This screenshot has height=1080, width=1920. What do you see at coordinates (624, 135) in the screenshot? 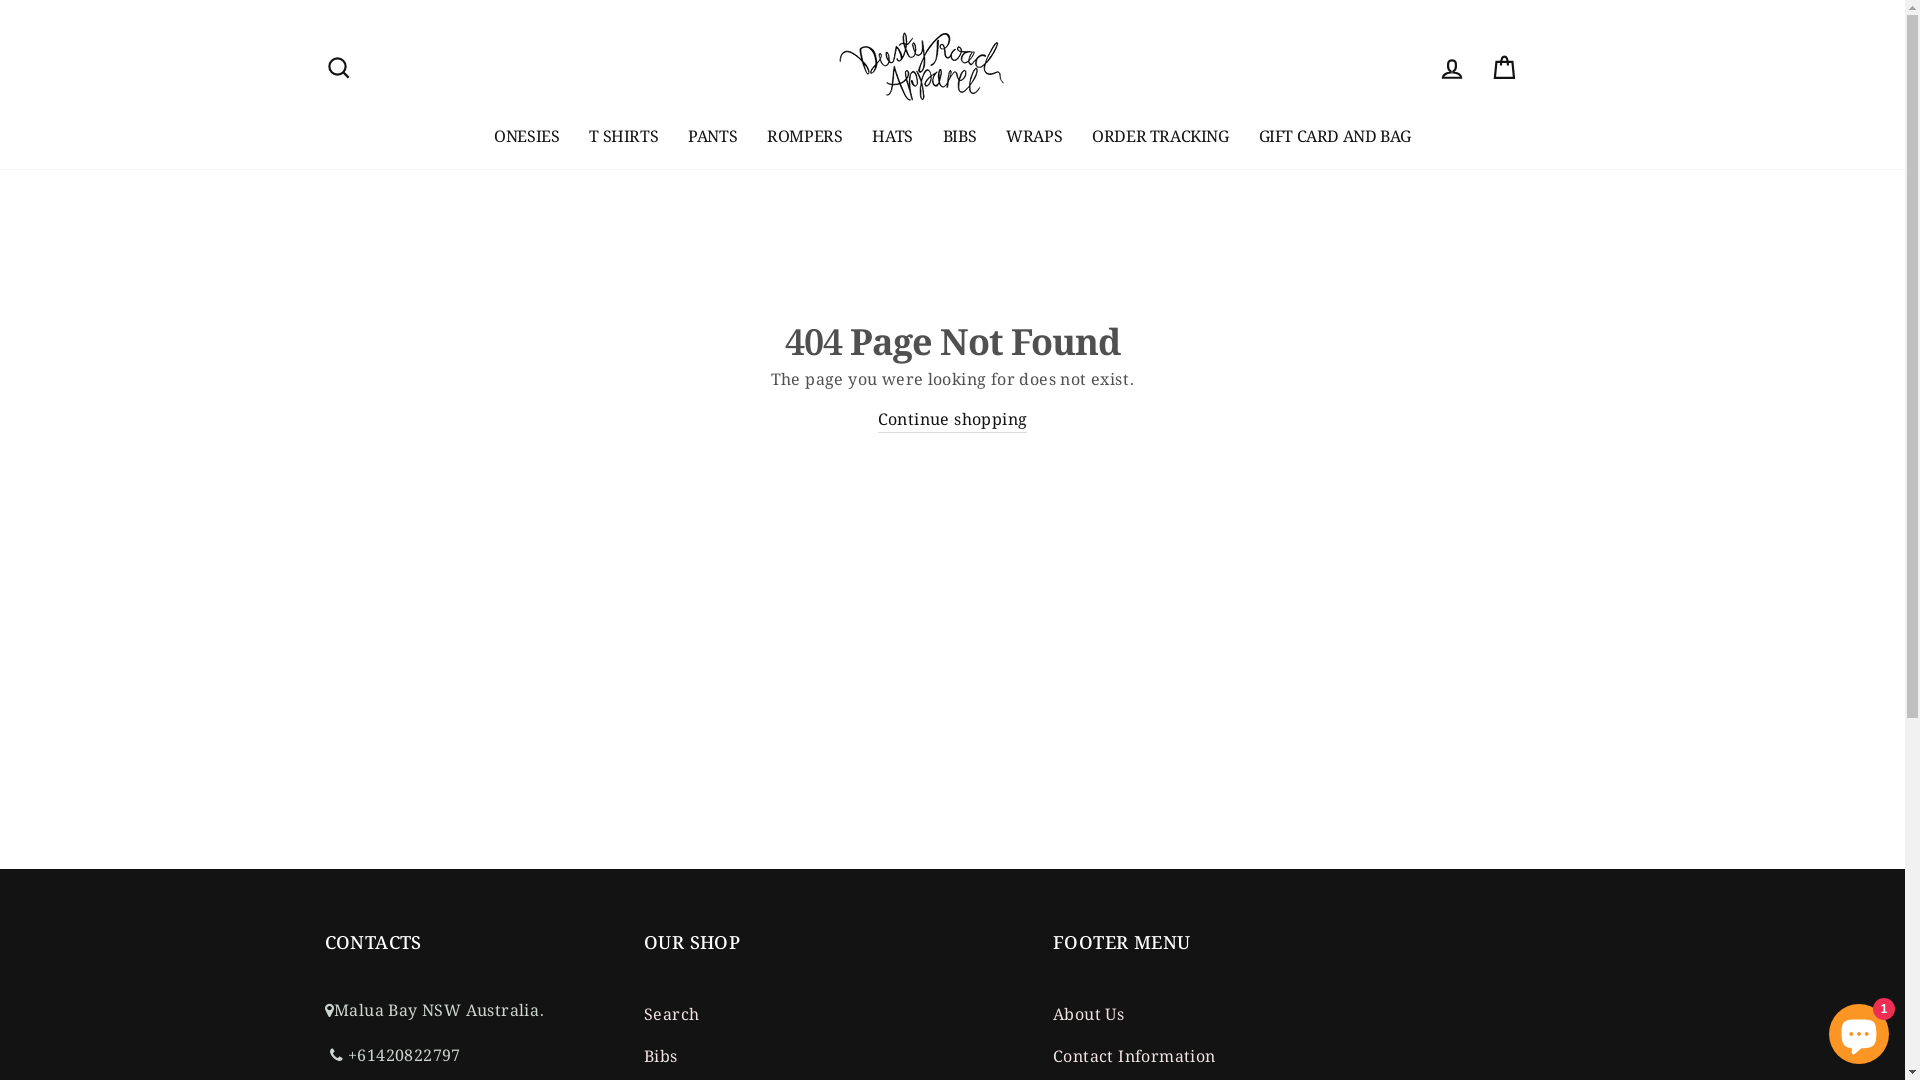
I see `T SHIRTS` at bounding box center [624, 135].